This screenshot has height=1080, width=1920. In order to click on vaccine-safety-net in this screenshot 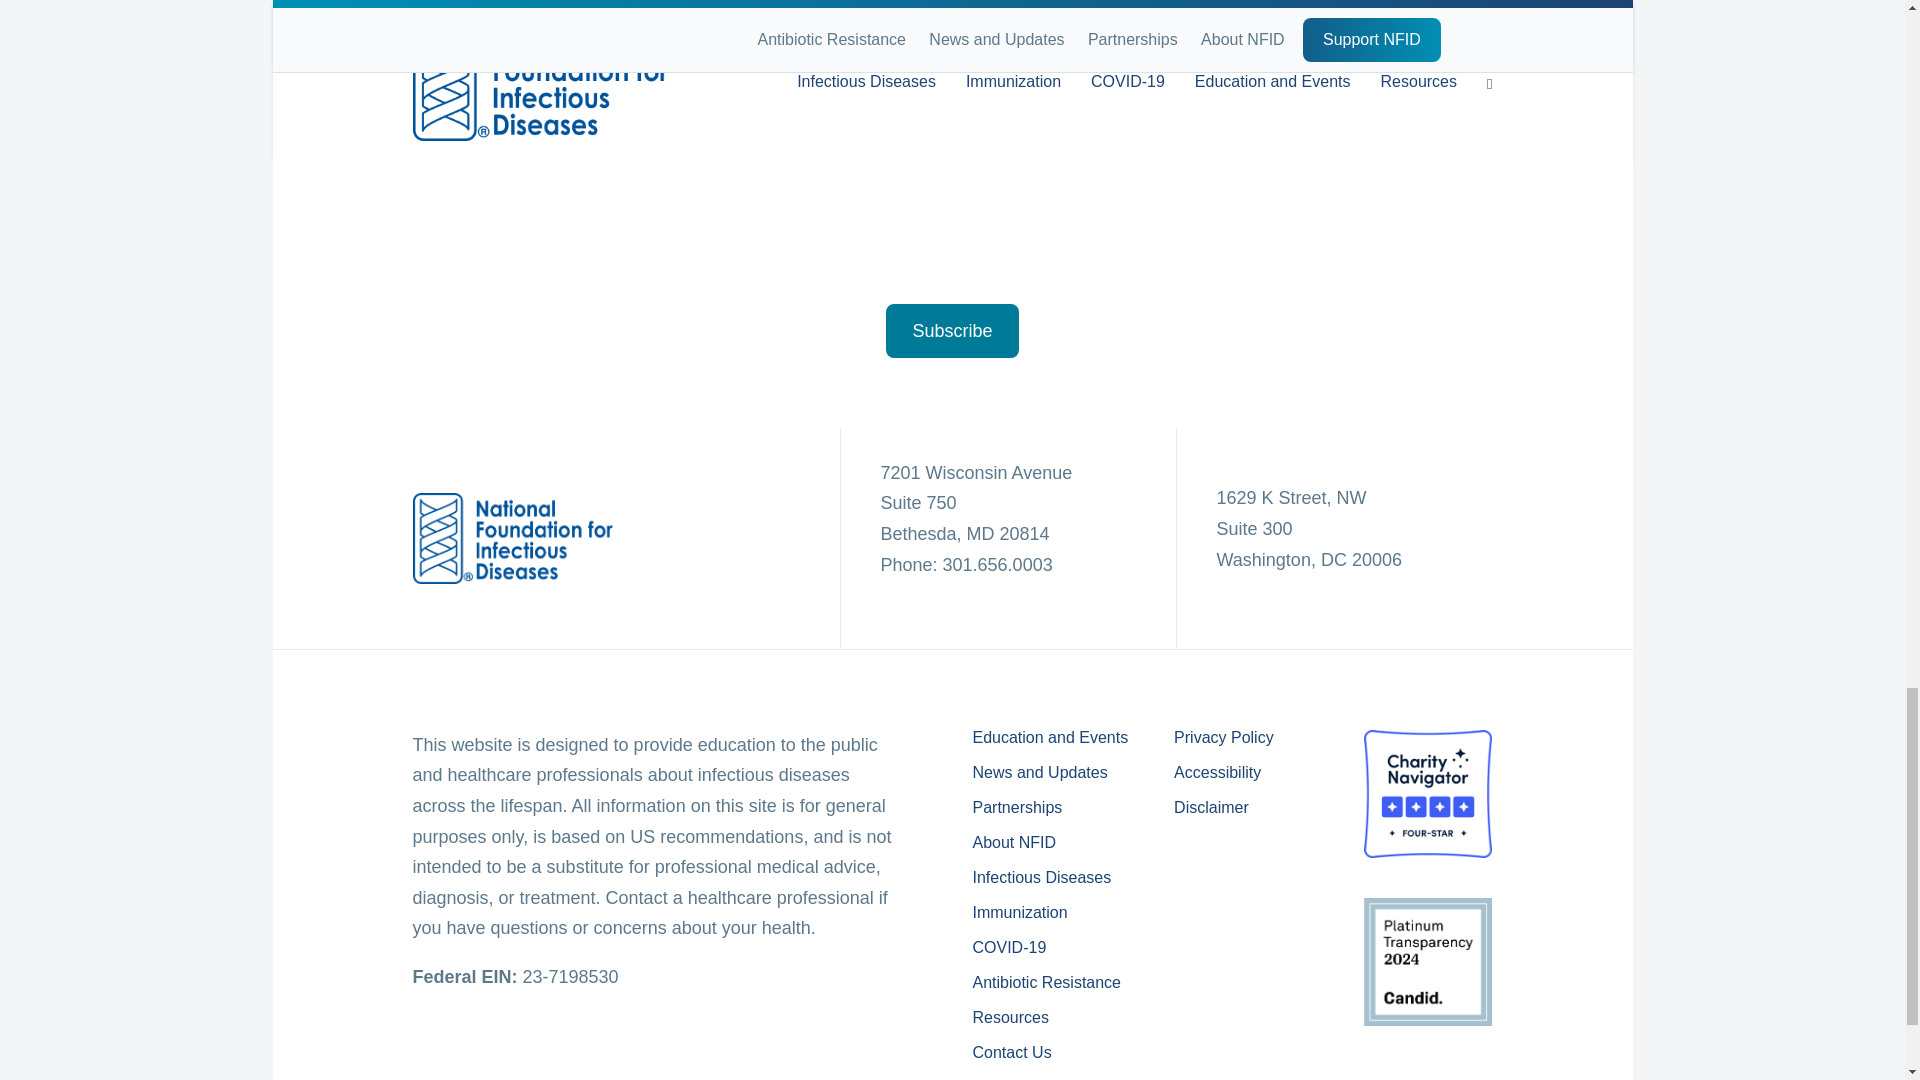, I will do `click(1428, 1072)`.